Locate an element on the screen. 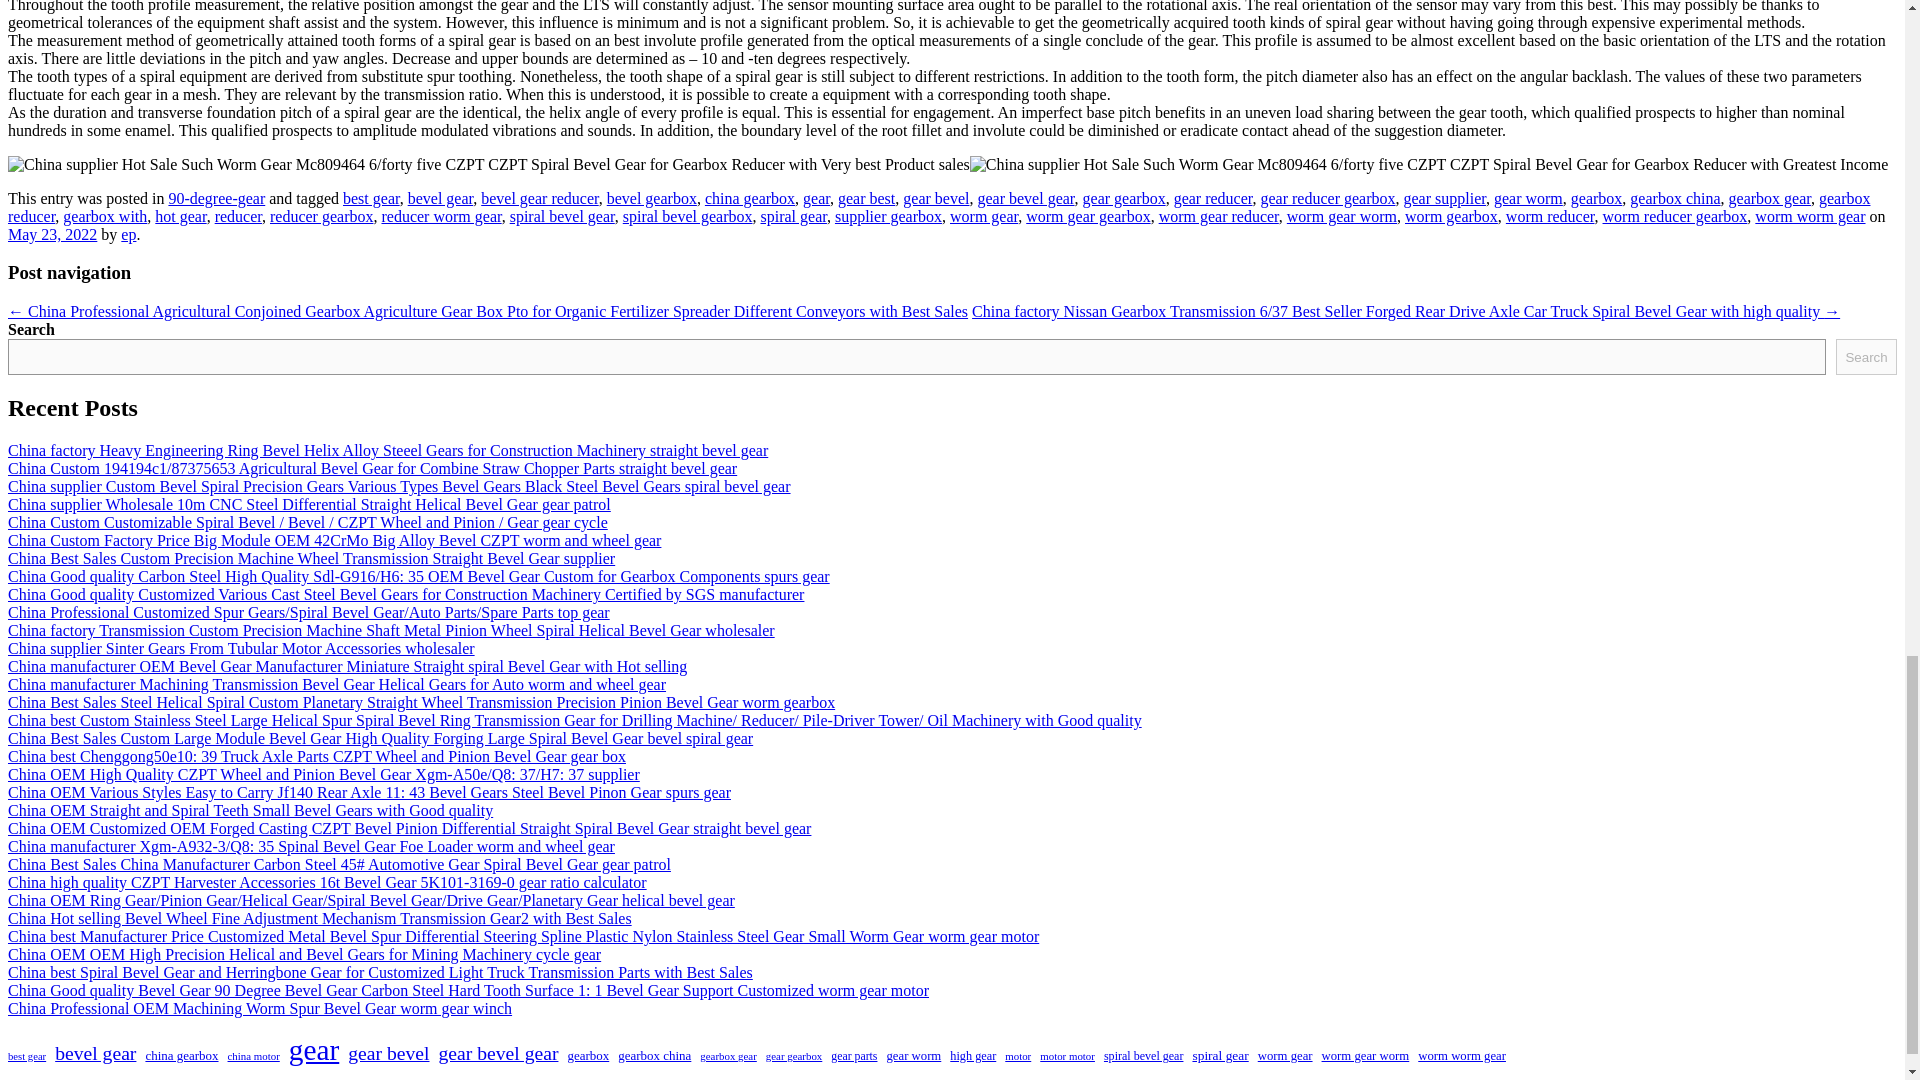 This screenshot has width=1920, height=1080. spiral gear is located at coordinates (792, 216).